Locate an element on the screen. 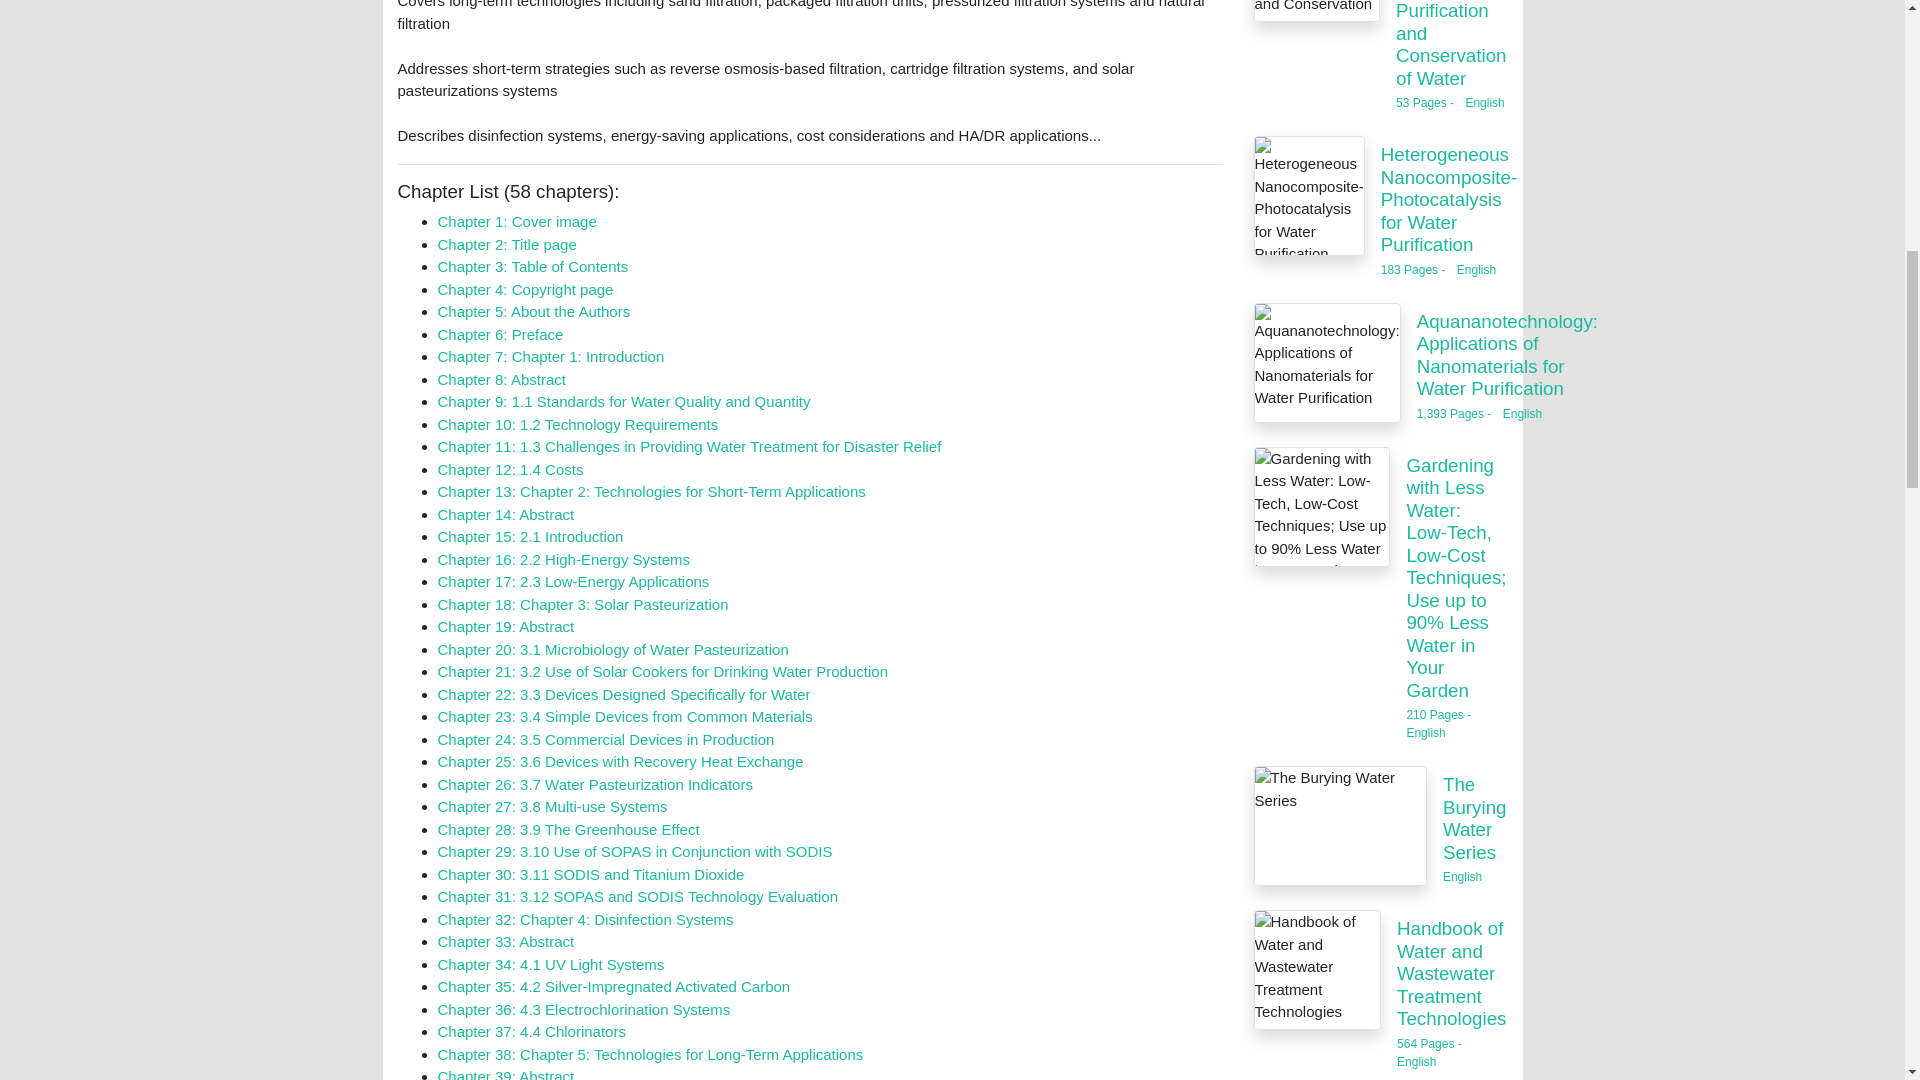  Chapter 9: 1.1 Standards for Water Quality and Quantity is located at coordinates (624, 402).